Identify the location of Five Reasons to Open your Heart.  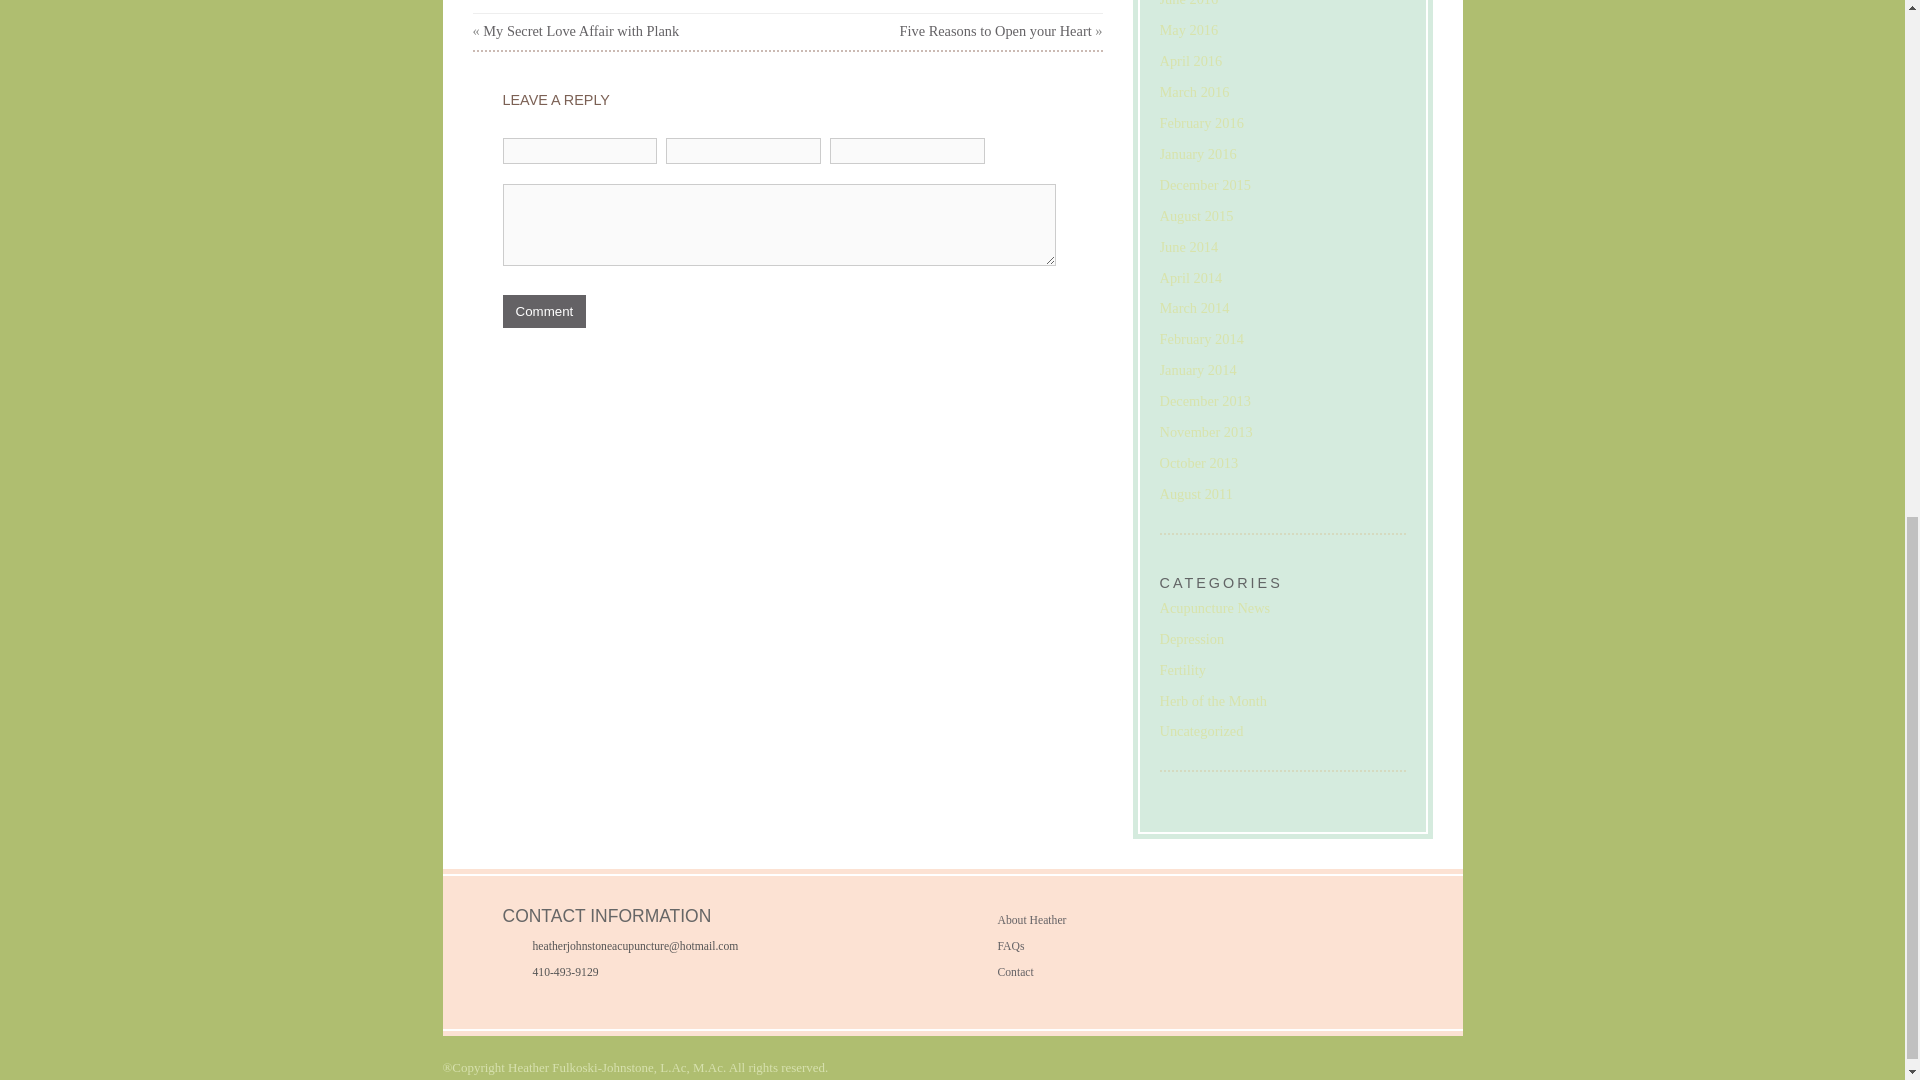
(994, 30).